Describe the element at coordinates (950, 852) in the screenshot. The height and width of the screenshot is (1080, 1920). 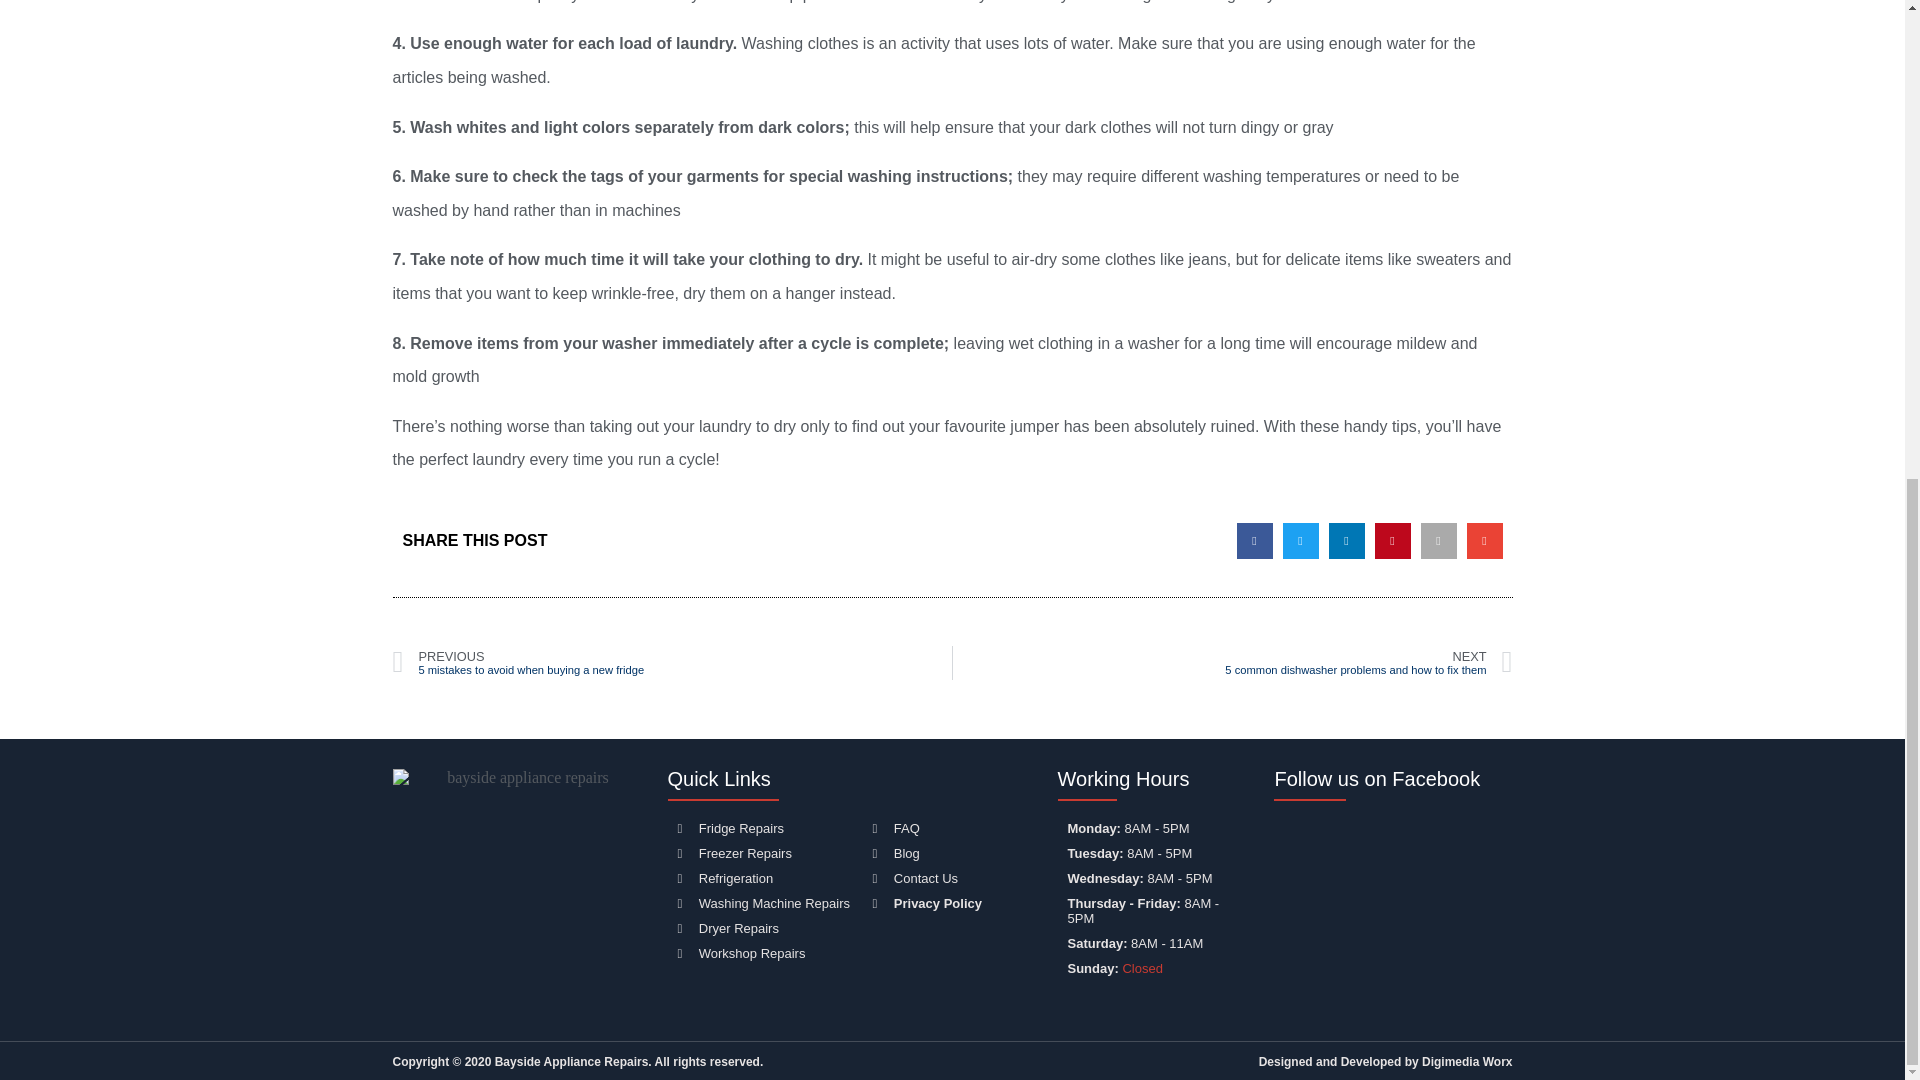
I see `Fridge Repairs` at that location.